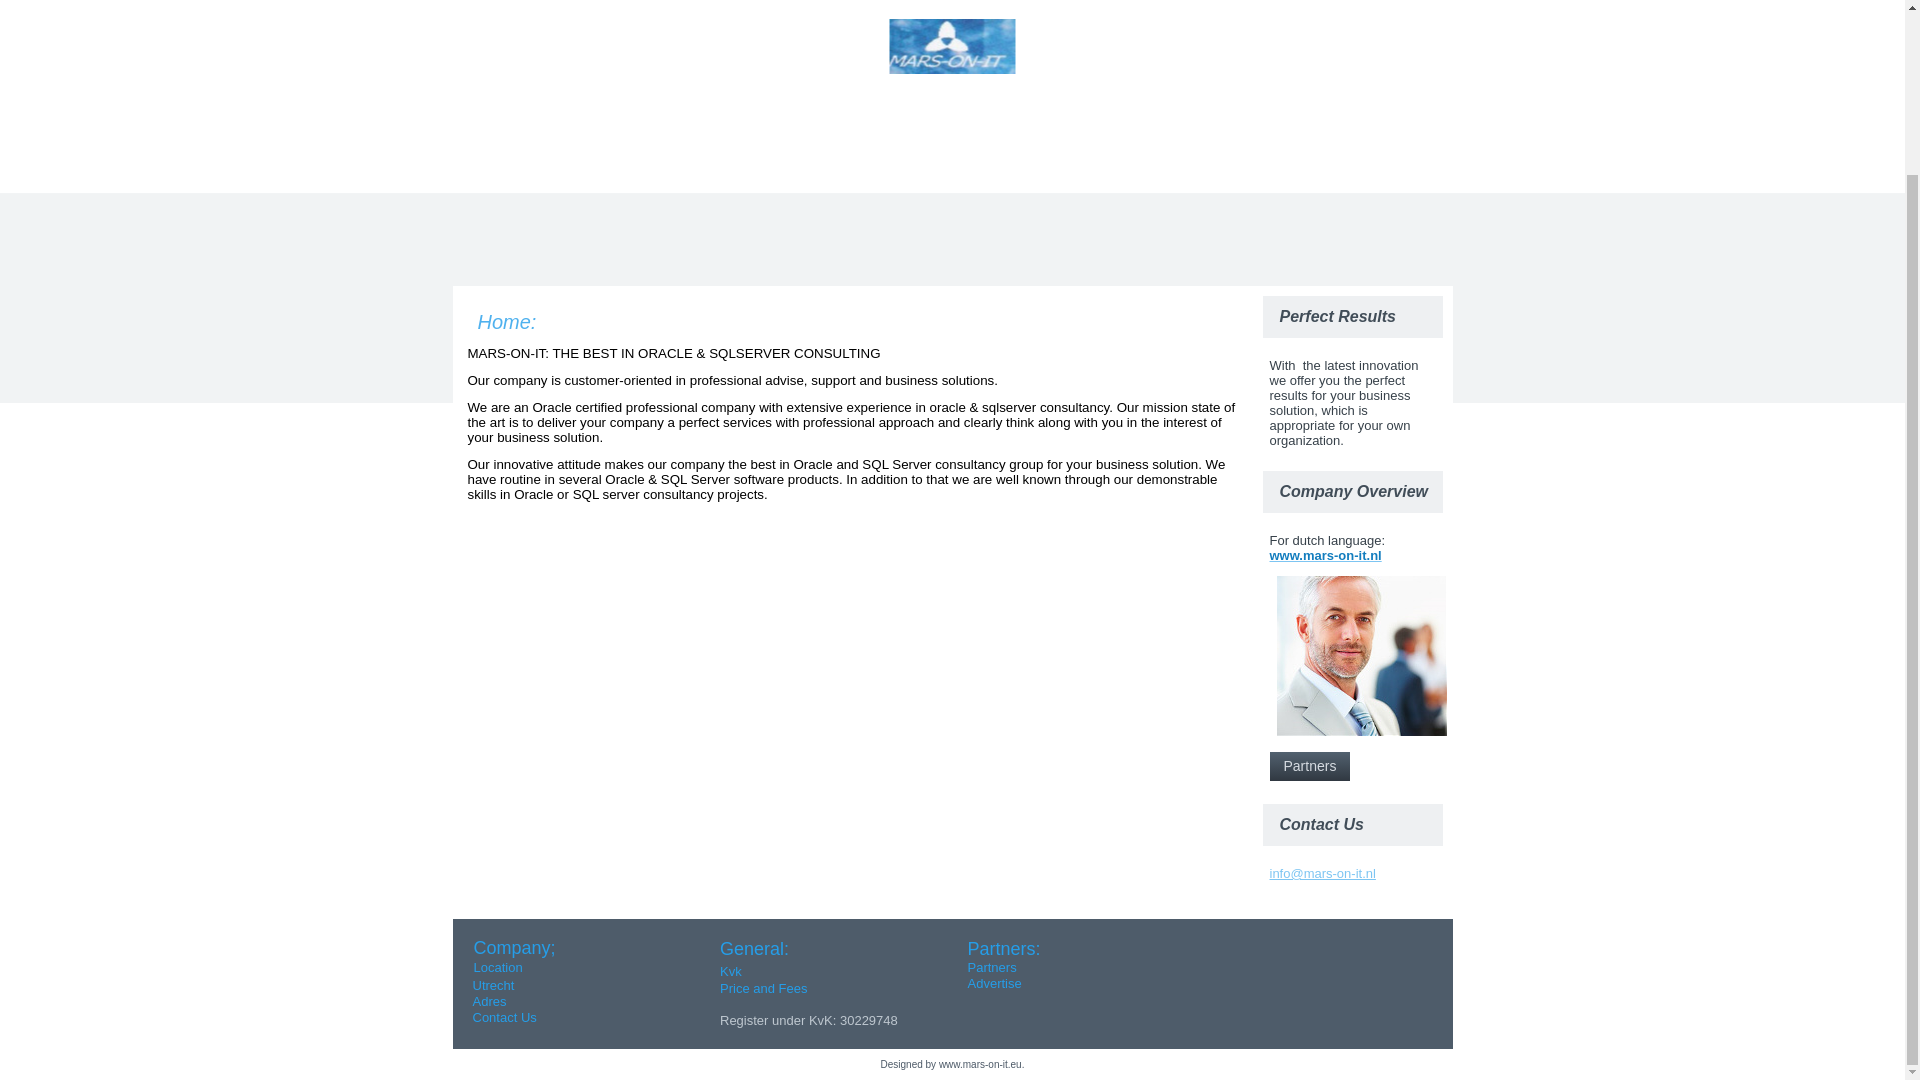  I want to click on www.mars-on-it.nl, so click(1326, 554).